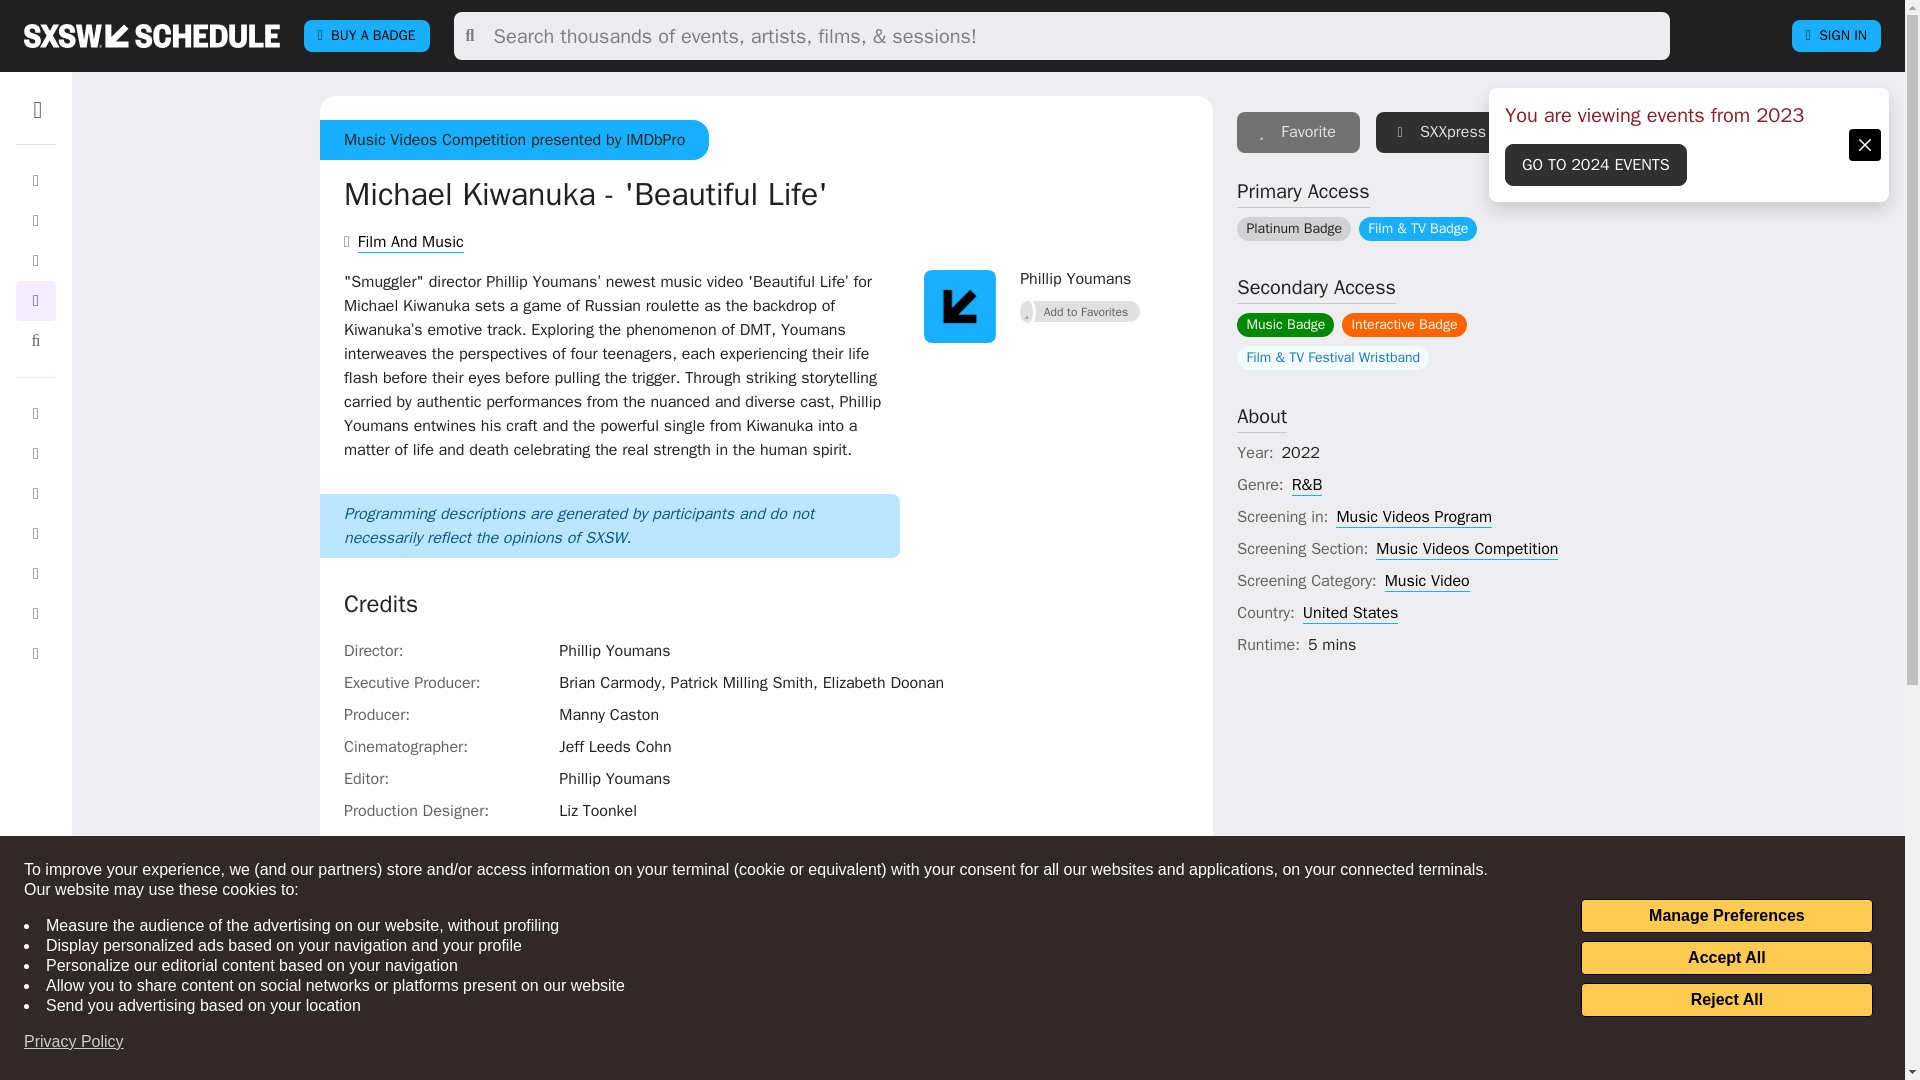 This screenshot has height=1080, width=1920. What do you see at coordinates (74, 1042) in the screenshot?
I see `Privacy Policy` at bounding box center [74, 1042].